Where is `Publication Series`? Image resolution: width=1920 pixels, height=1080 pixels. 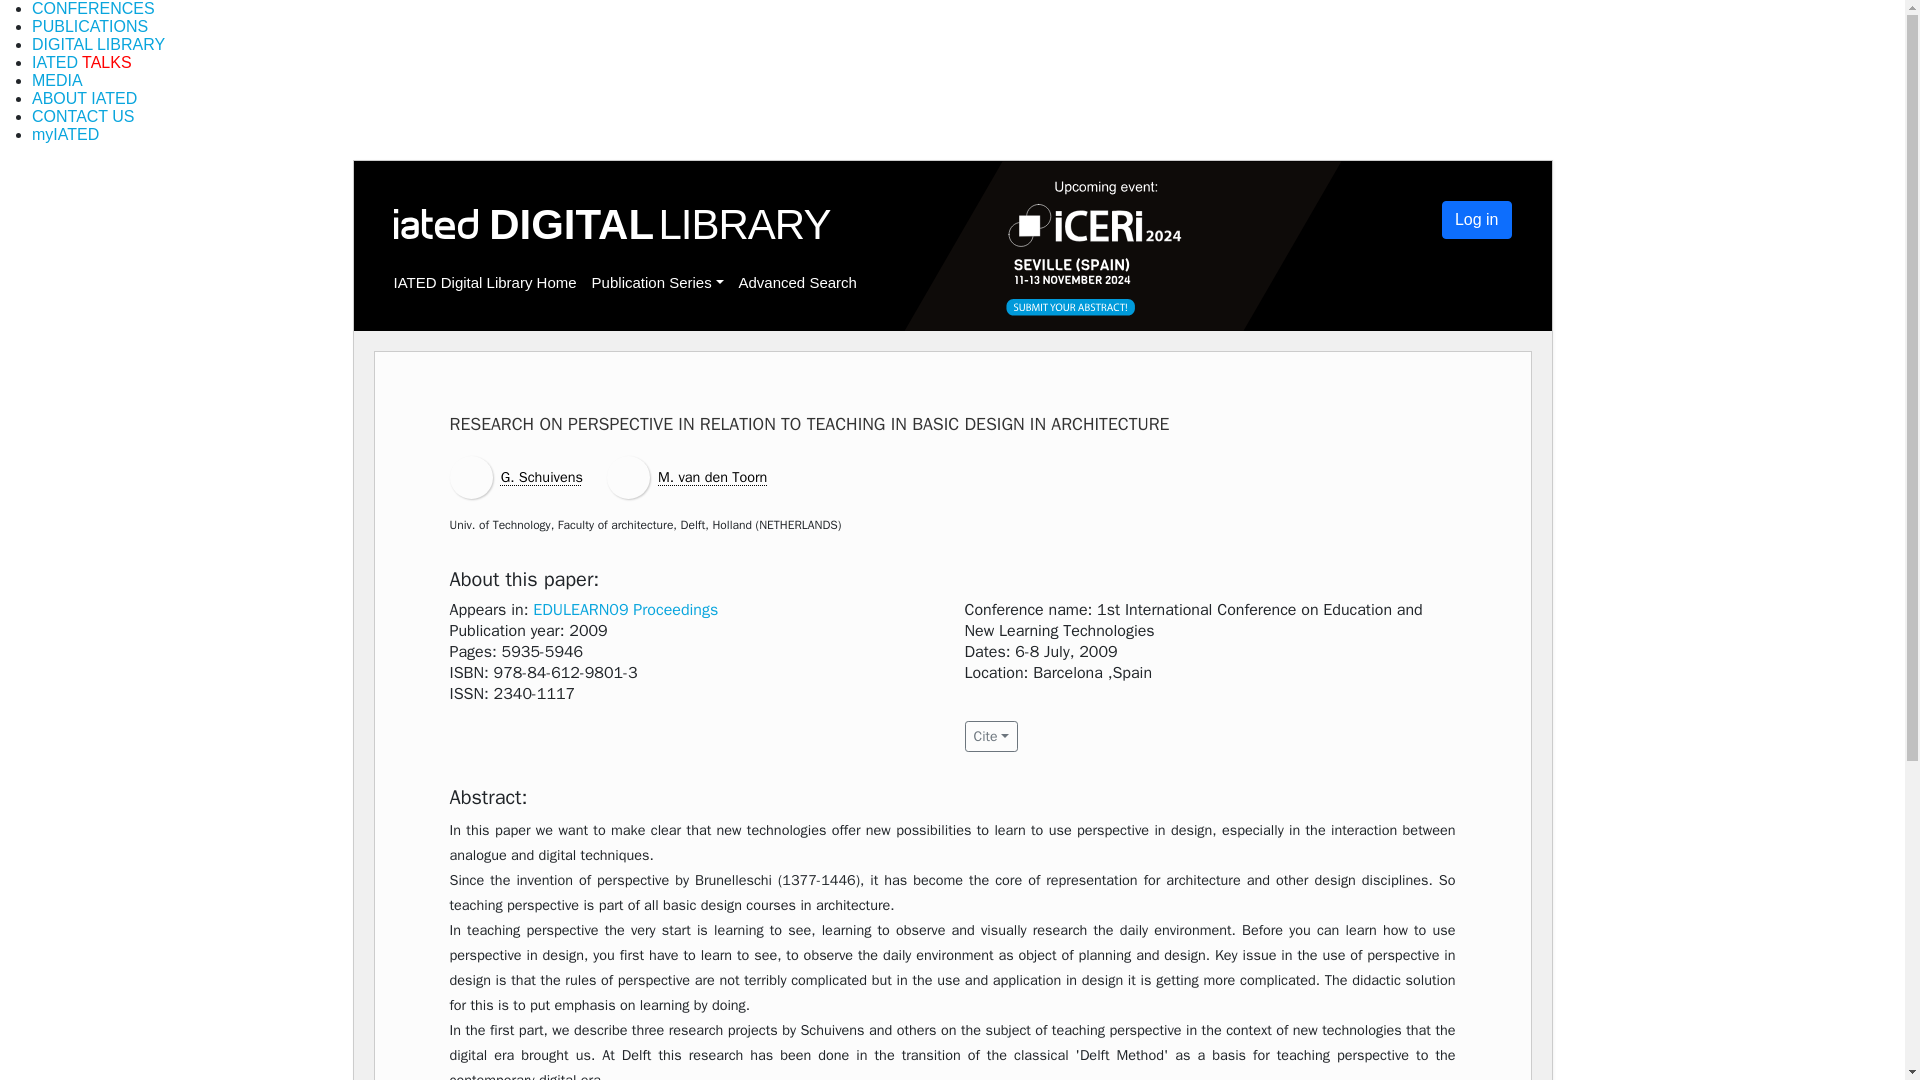 Publication Series is located at coordinates (657, 282).